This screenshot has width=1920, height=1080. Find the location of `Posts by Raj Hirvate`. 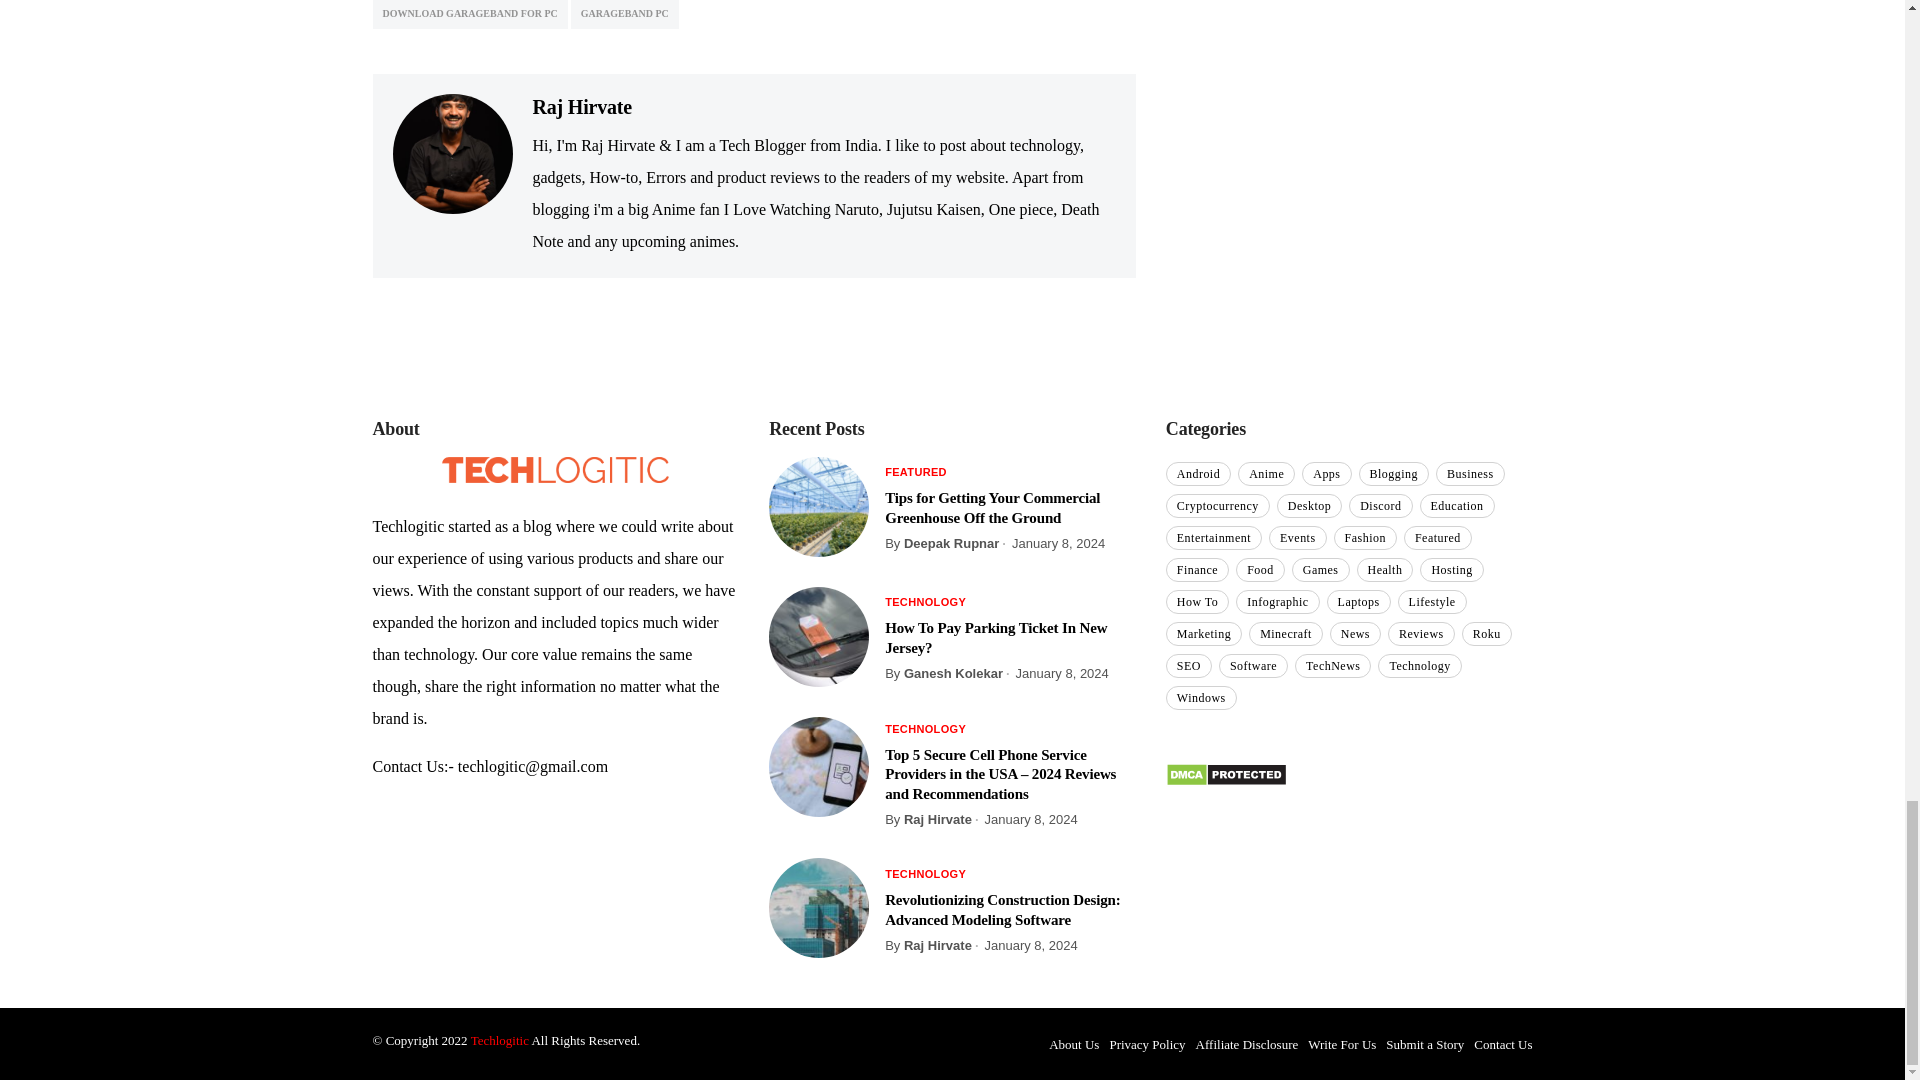

Posts by Raj Hirvate is located at coordinates (938, 945).